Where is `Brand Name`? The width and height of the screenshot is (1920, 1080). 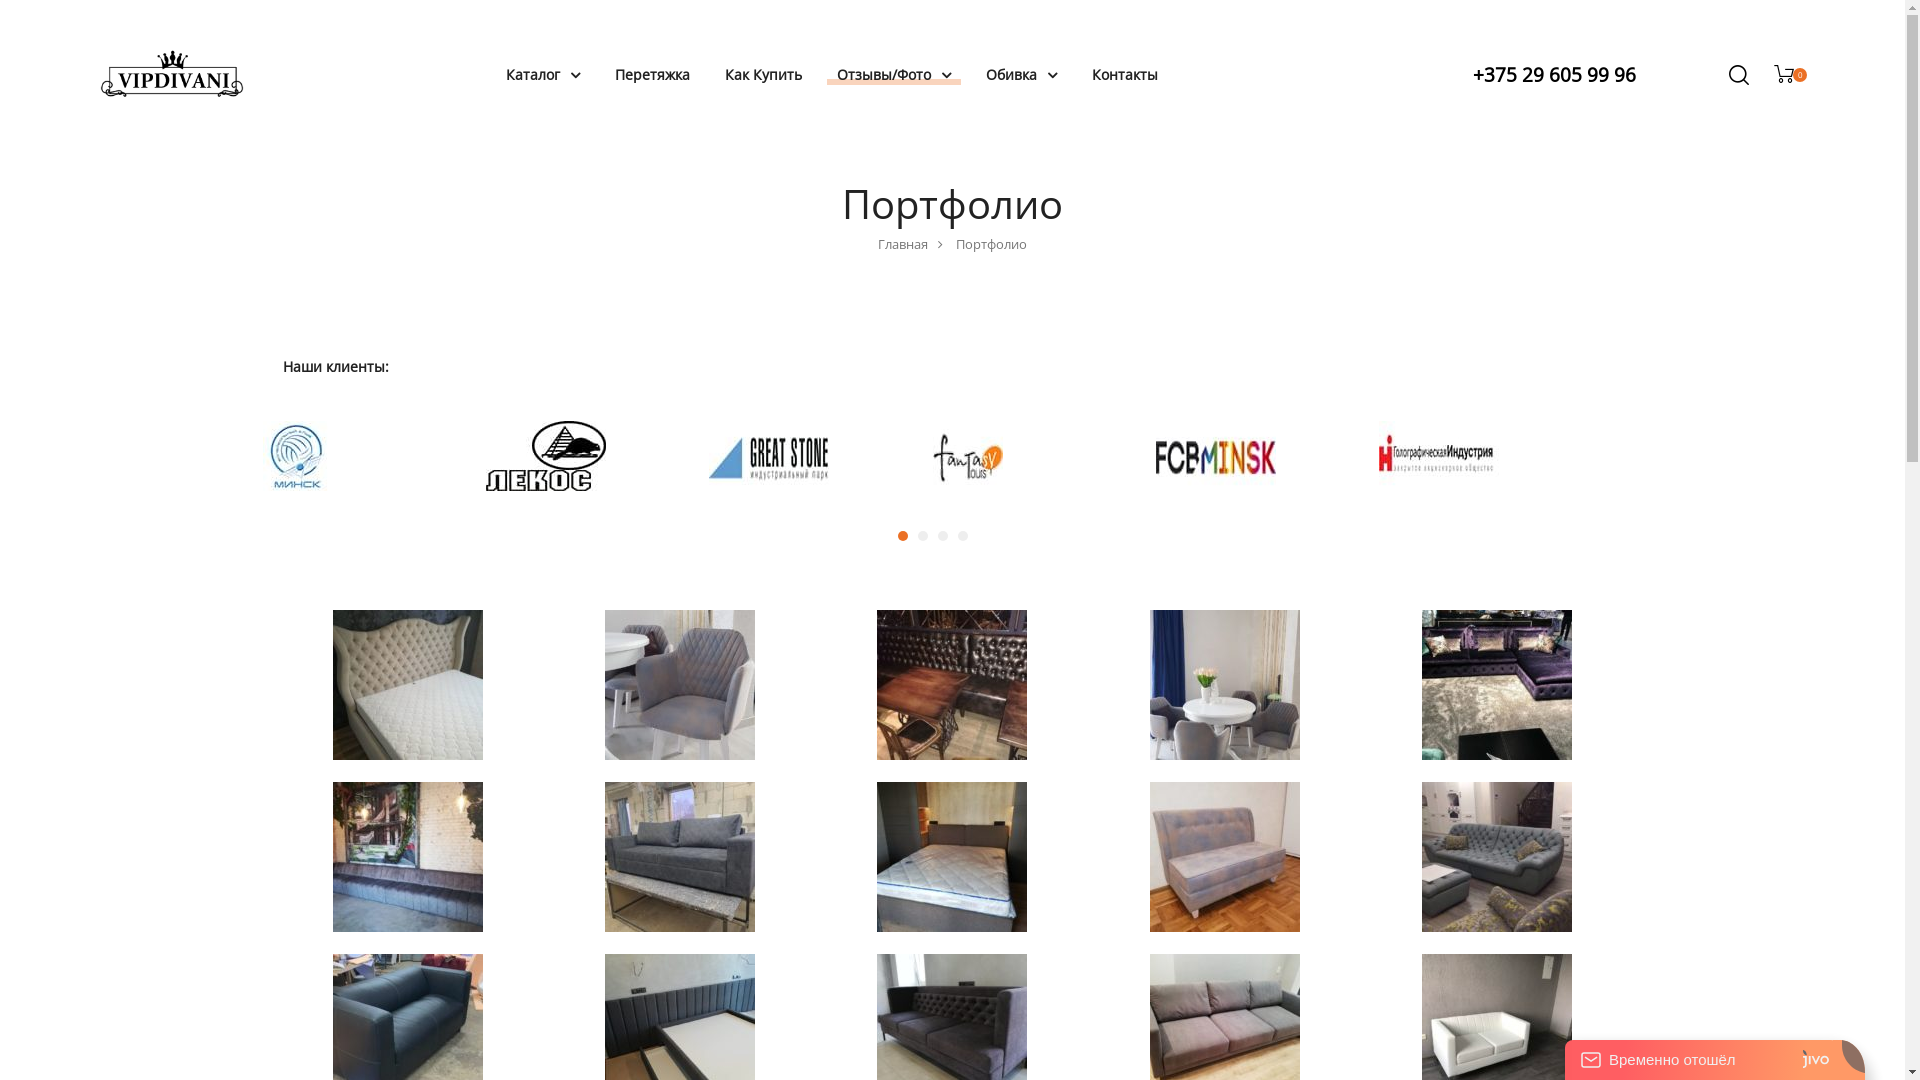 Brand Name is located at coordinates (1216, 486).